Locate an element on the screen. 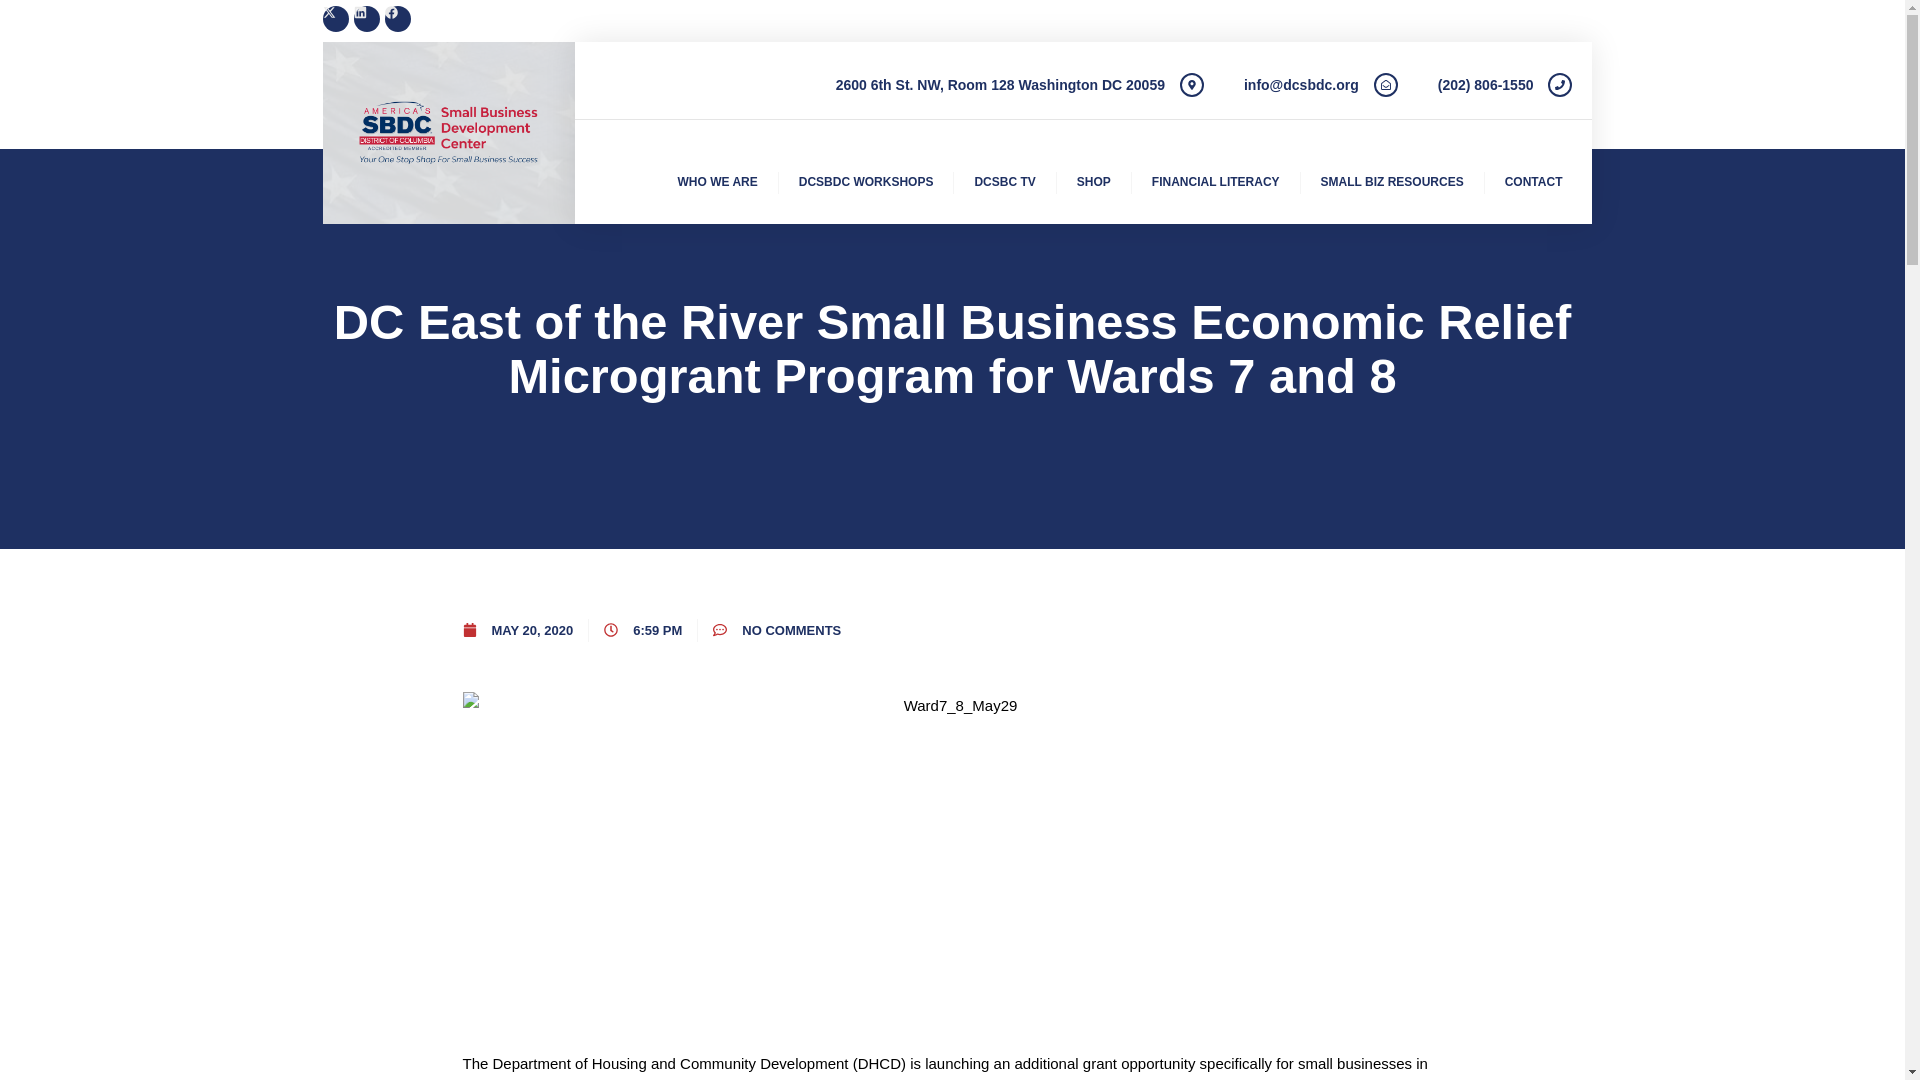 The height and width of the screenshot is (1080, 1920). WHO WE ARE is located at coordinates (718, 182).